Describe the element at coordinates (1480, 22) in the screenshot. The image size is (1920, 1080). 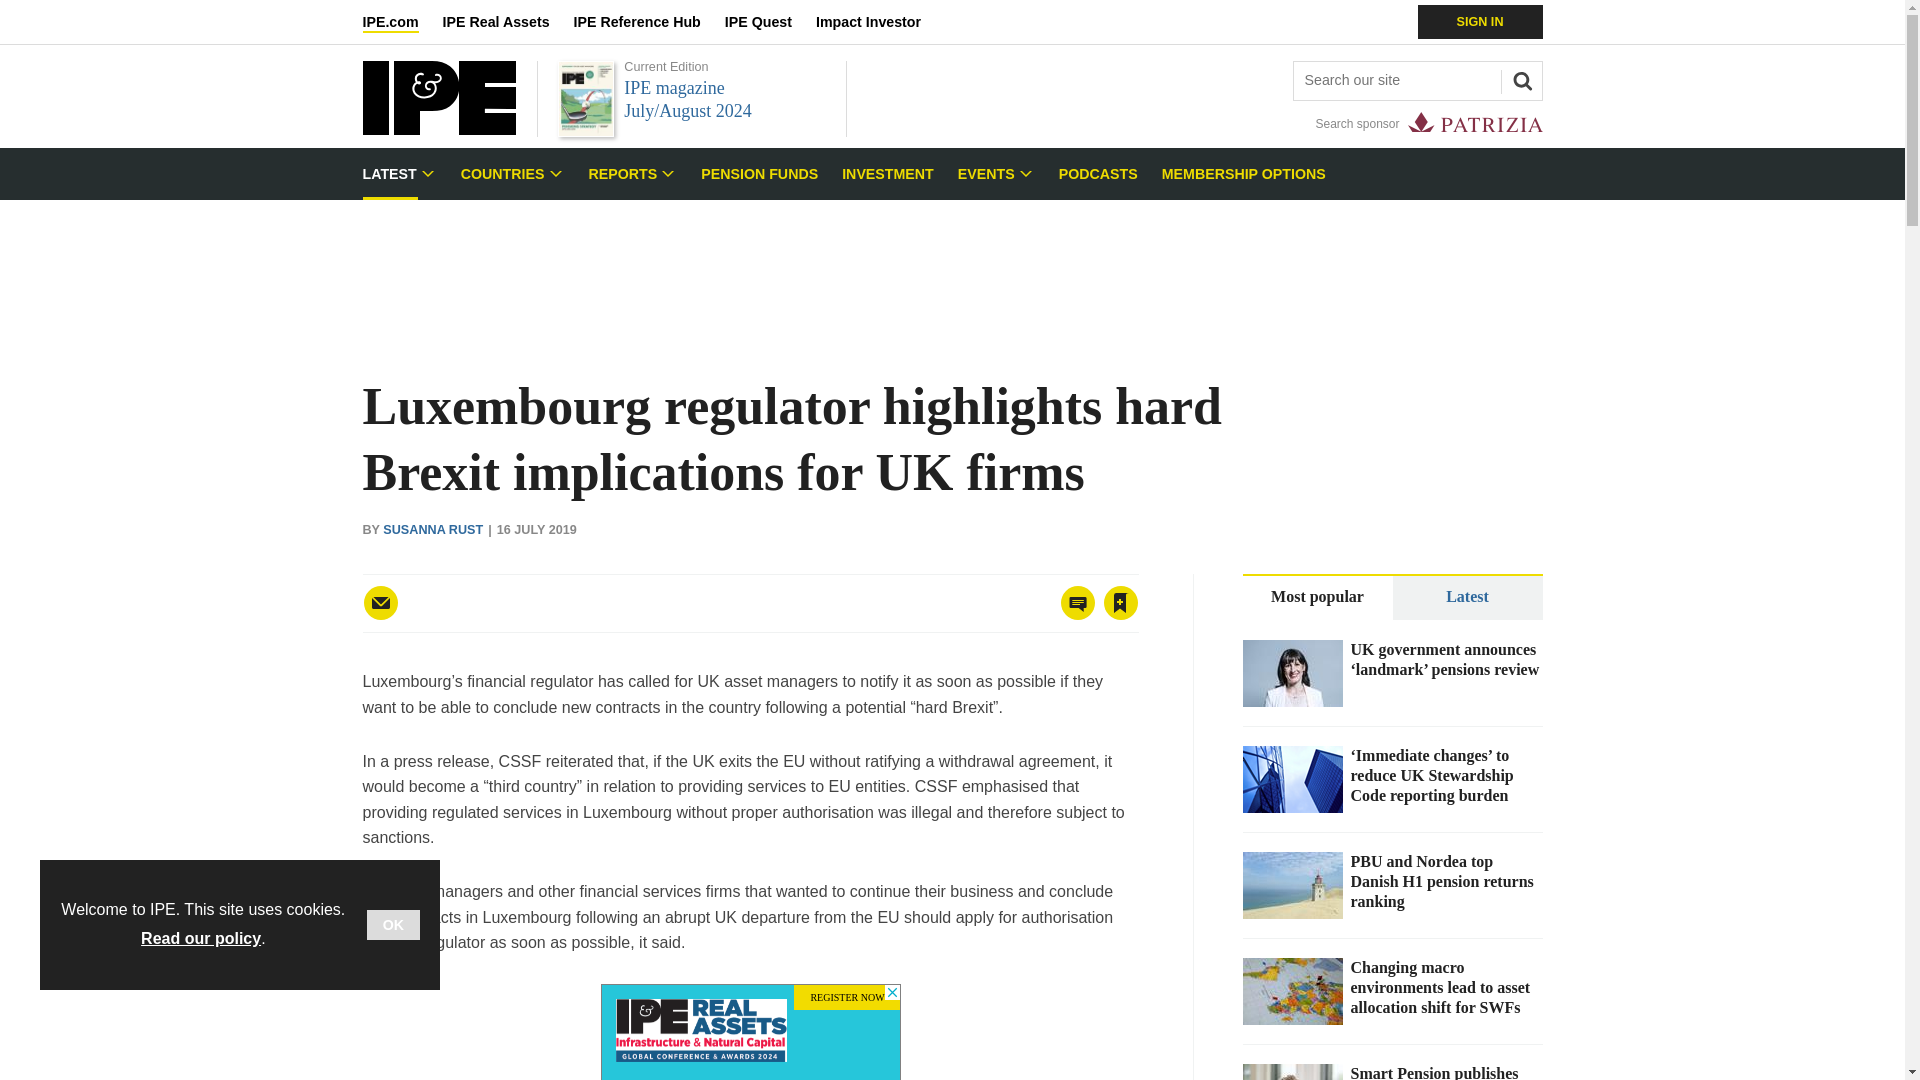
I see `SIGN IN` at that location.